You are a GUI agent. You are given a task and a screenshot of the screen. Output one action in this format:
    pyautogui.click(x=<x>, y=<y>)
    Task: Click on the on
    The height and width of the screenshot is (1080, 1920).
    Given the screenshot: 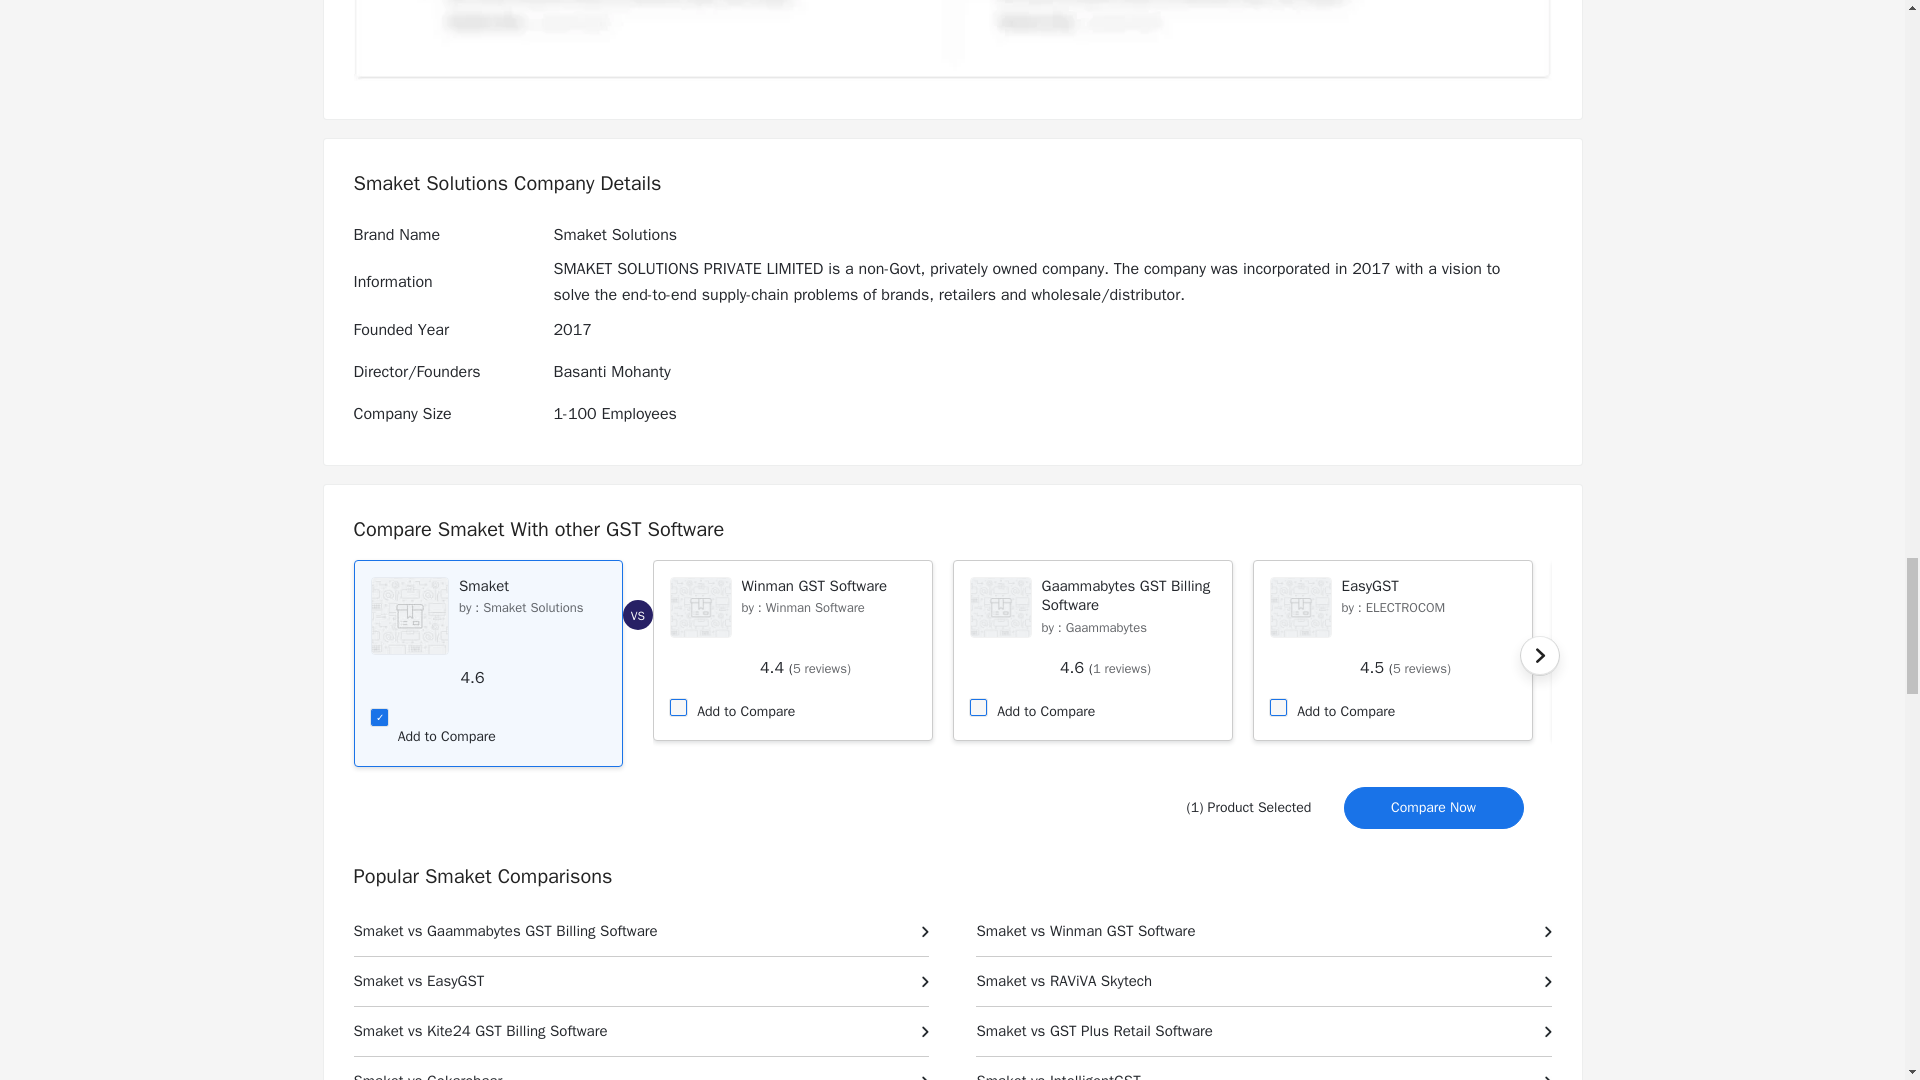 What is the action you would take?
    pyautogui.click(x=1276, y=704)
    